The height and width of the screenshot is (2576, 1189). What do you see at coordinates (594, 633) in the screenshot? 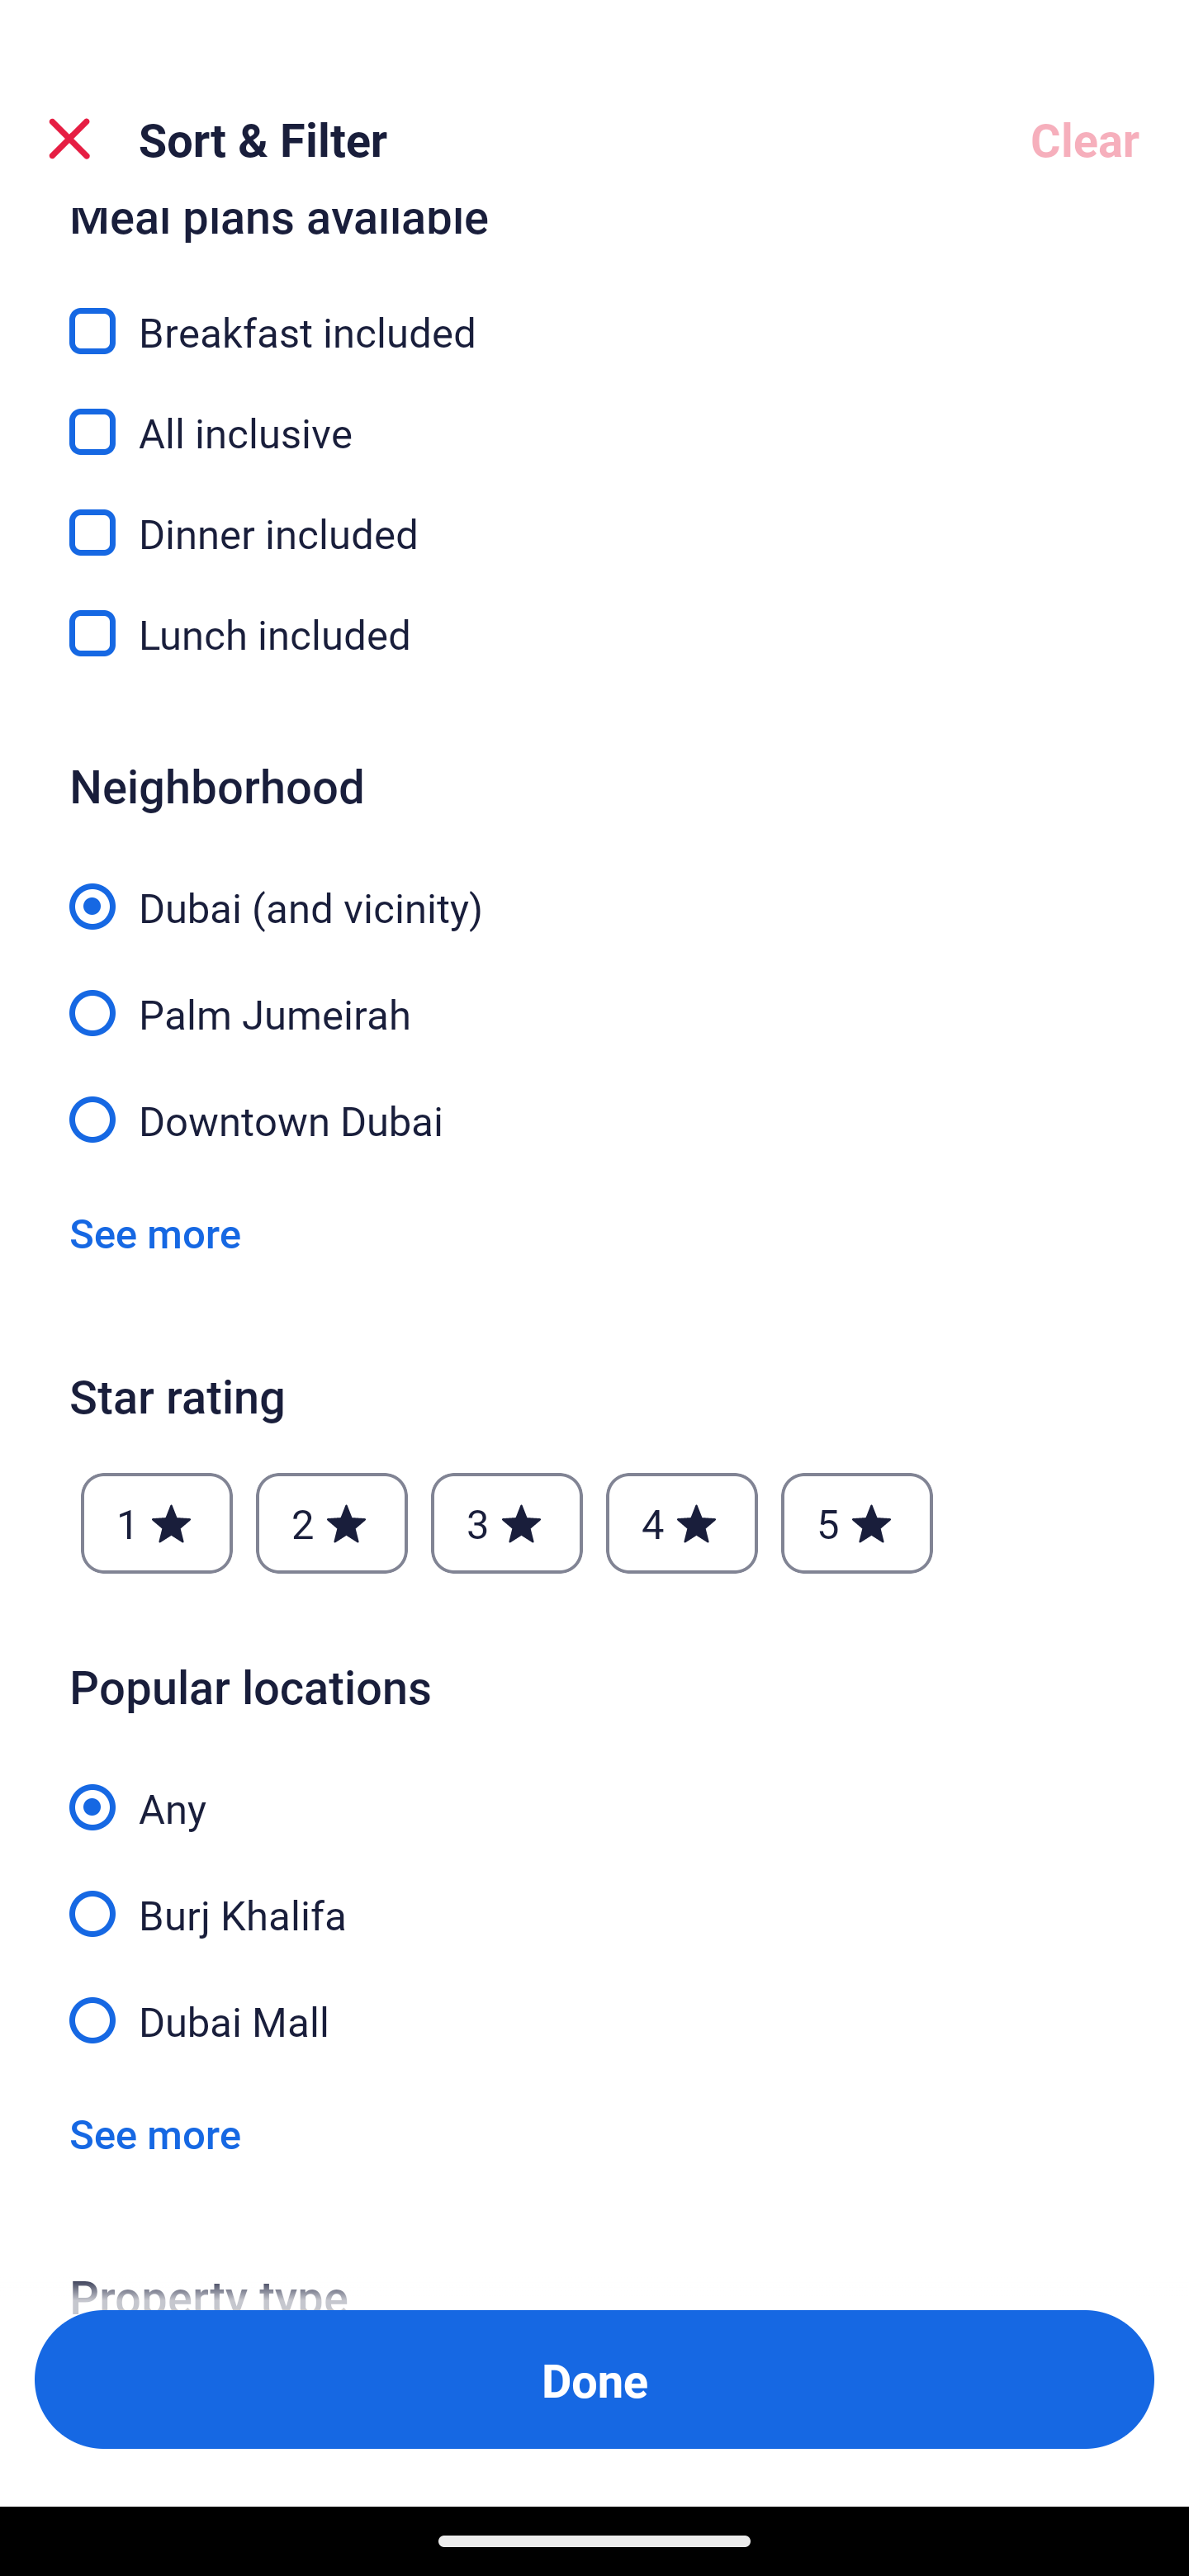
I see `Lunch included, Lunch included` at bounding box center [594, 633].